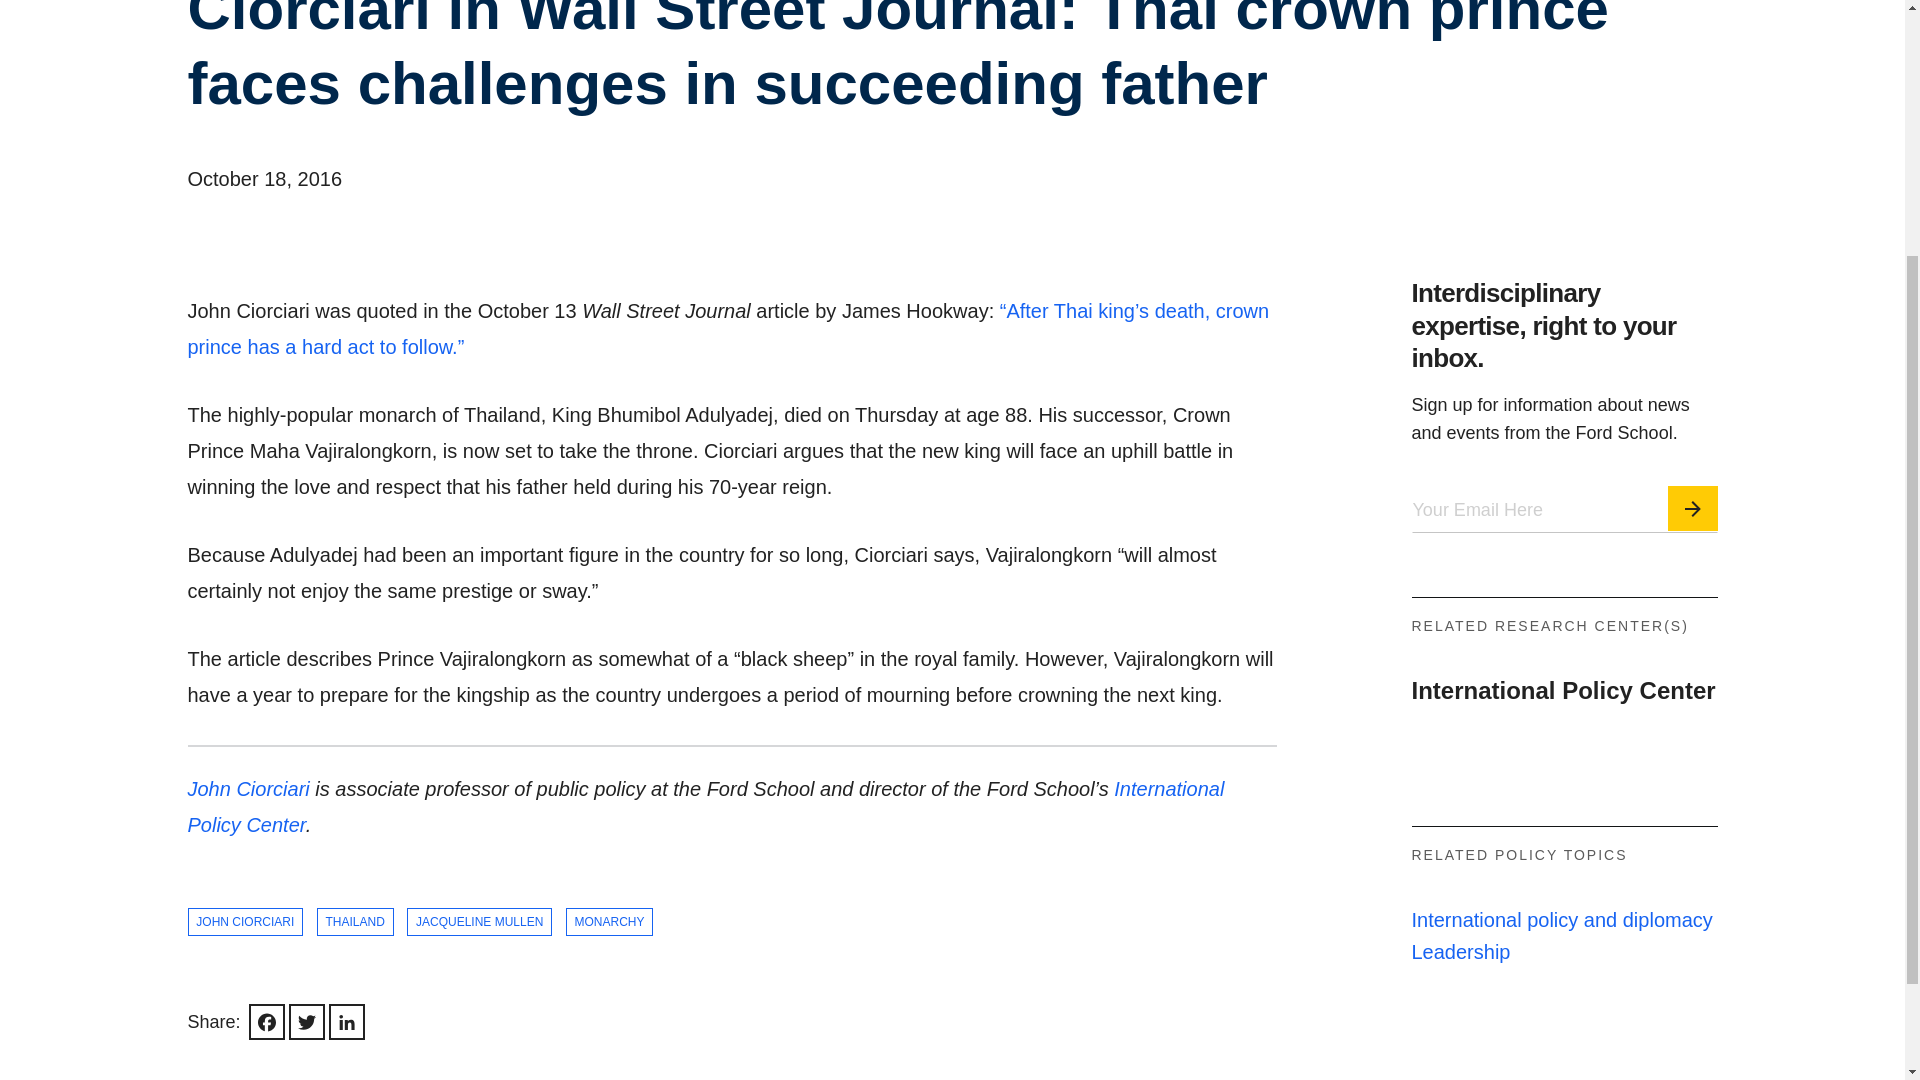 Image resolution: width=1920 pixels, height=1080 pixels. I want to click on JACQUELINE MULLEN, so click(480, 980).